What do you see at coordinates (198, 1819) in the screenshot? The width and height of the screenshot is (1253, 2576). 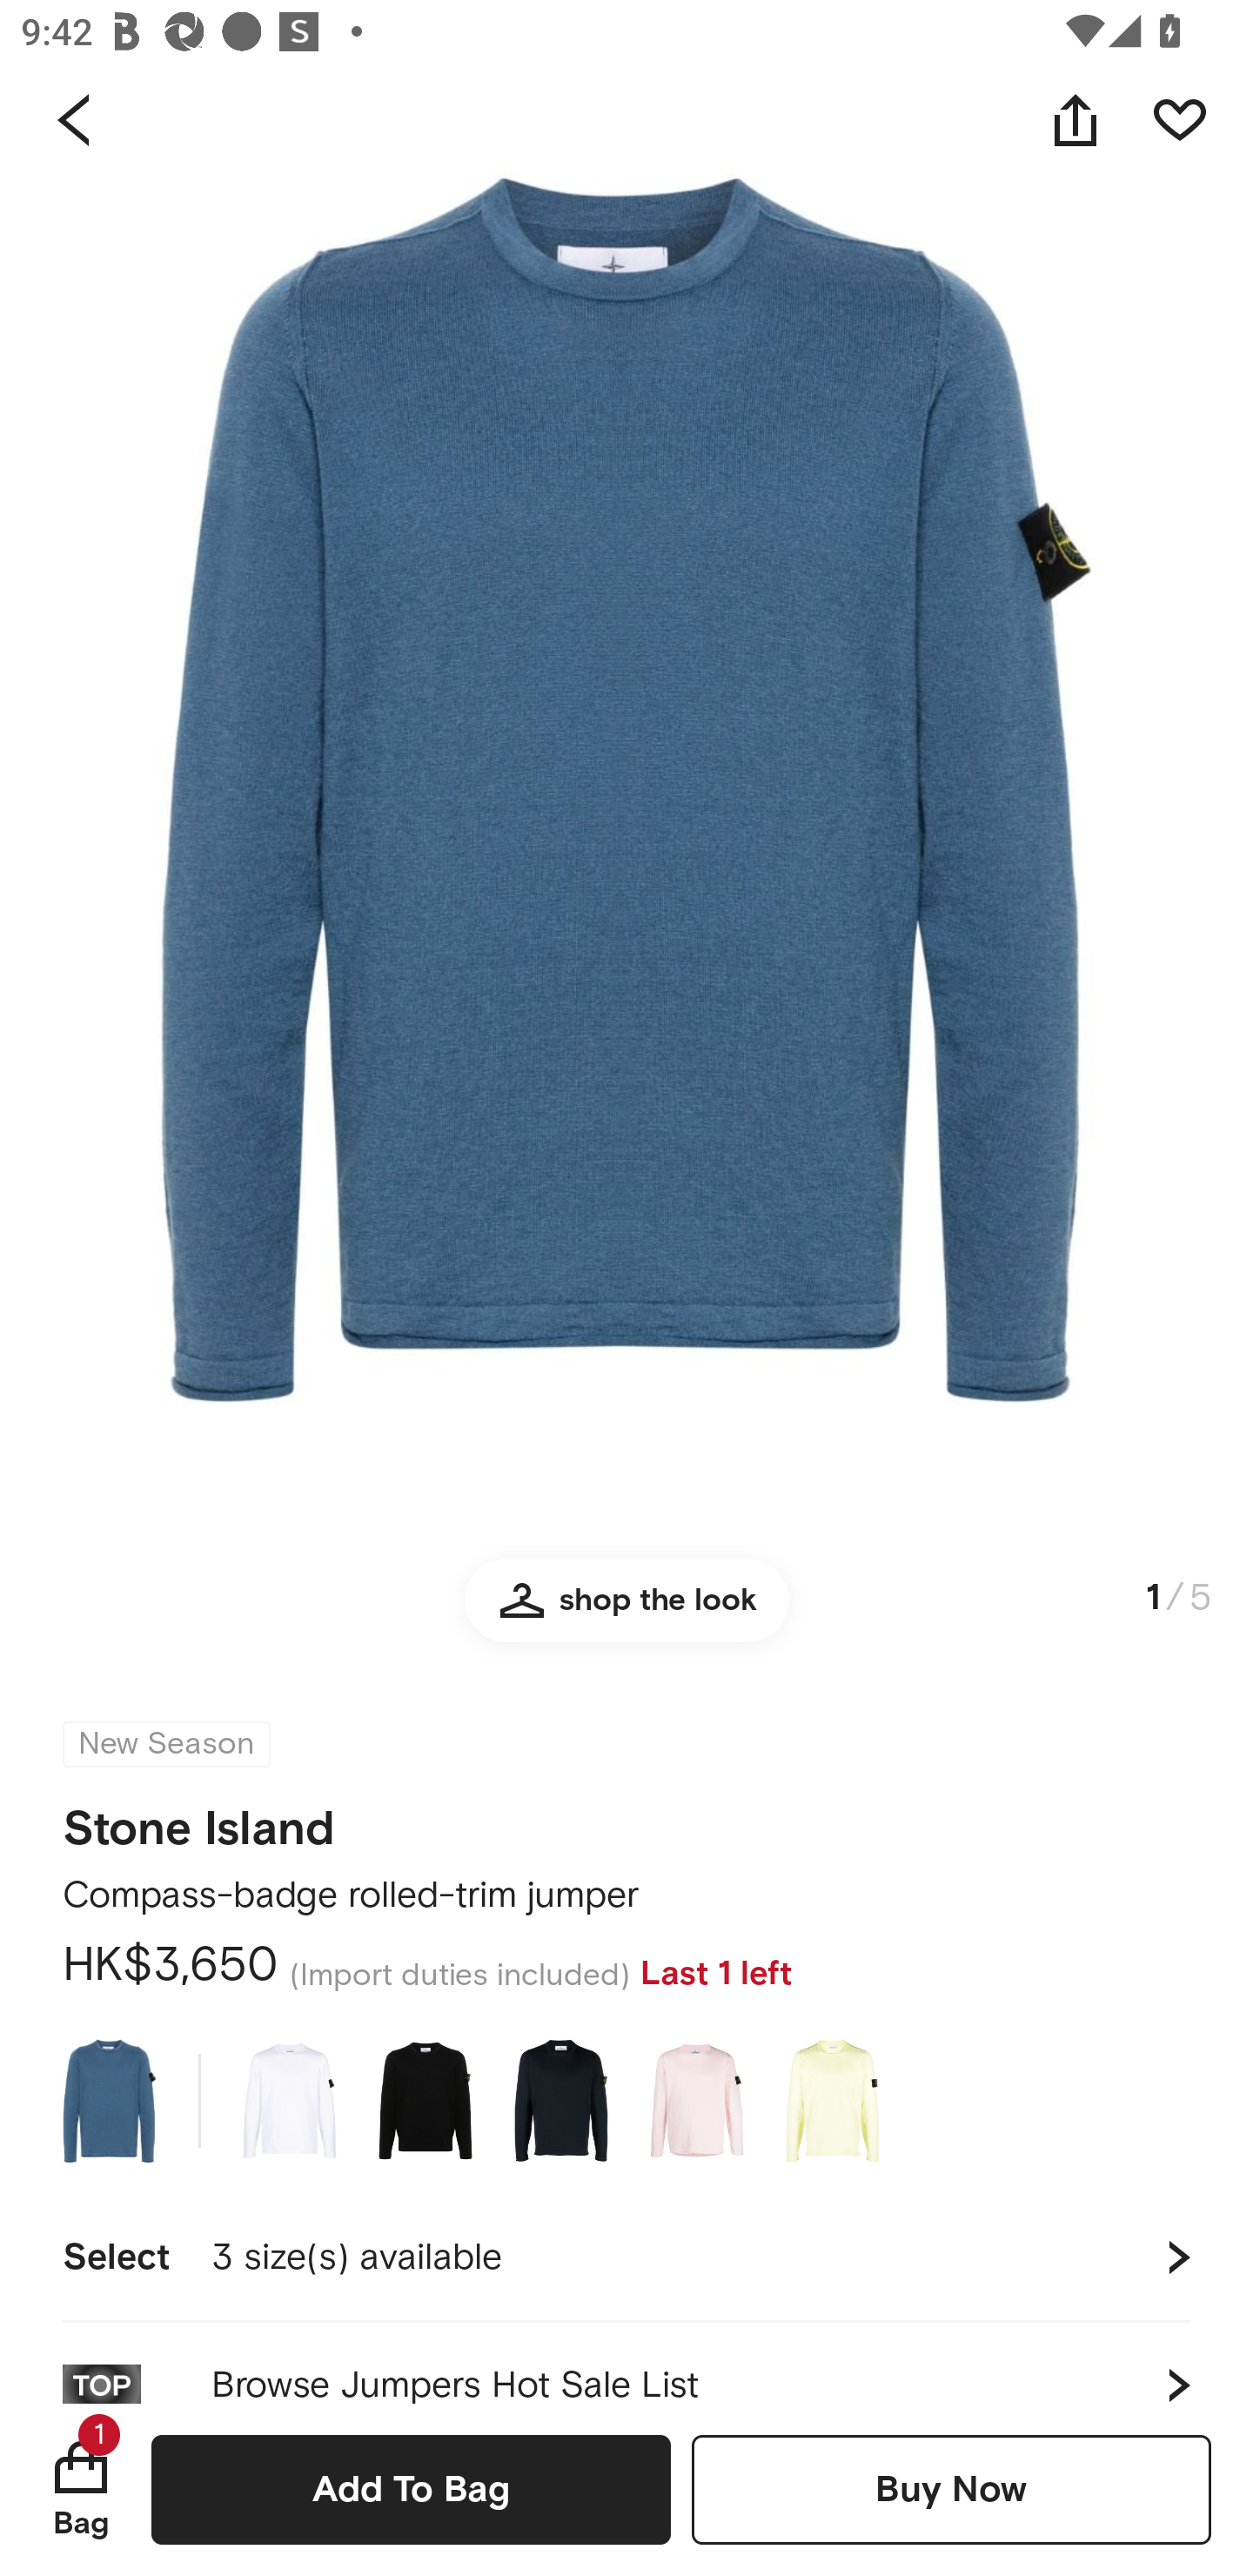 I see `Stone Island` at bounding box center [198, 1819].